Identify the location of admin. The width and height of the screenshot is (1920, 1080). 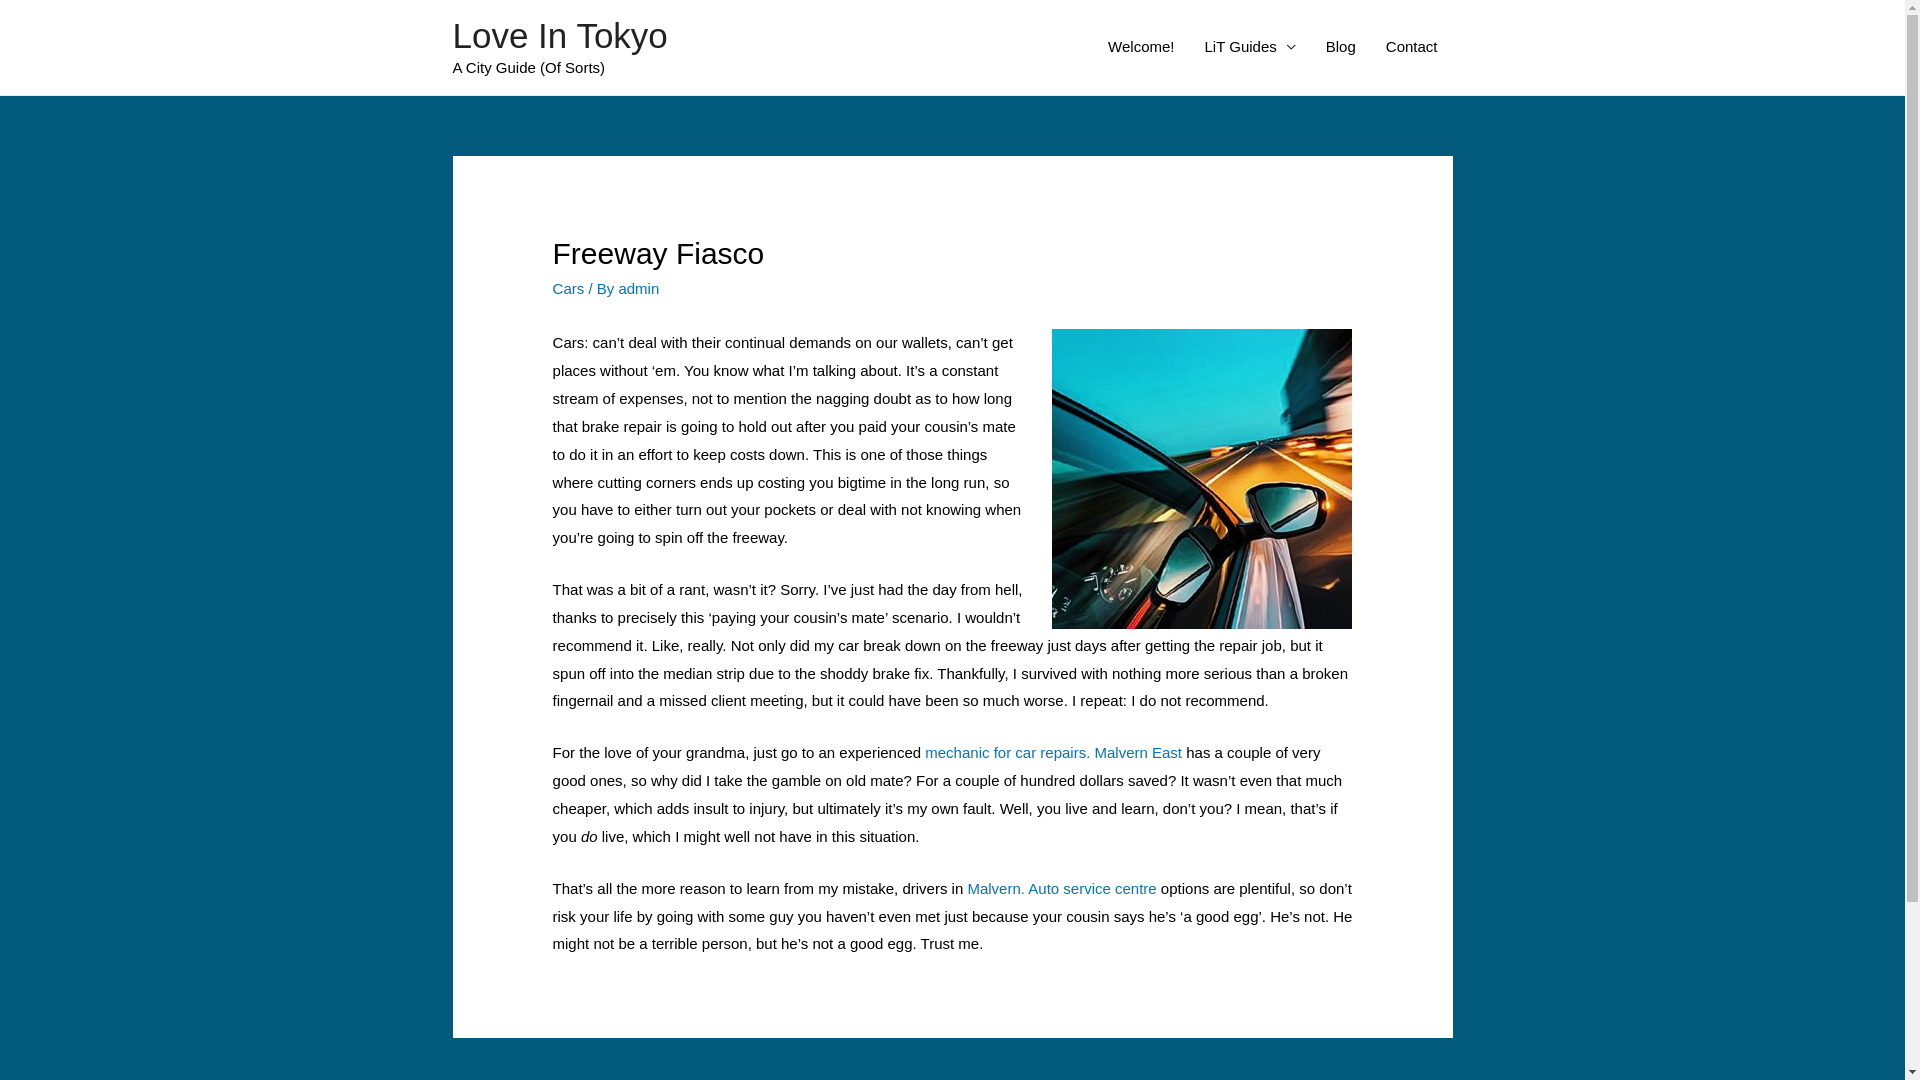
(638, 288).